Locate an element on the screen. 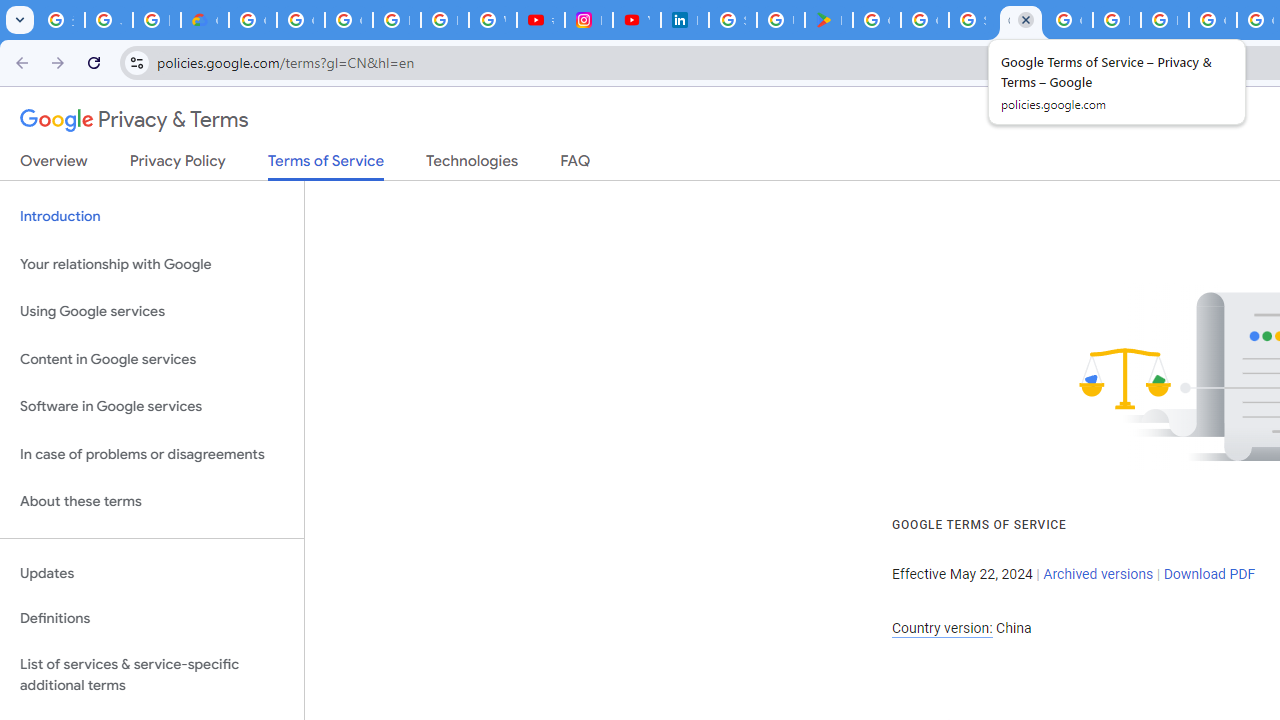  Your relationship with Google is located at coordinates (152, 264).